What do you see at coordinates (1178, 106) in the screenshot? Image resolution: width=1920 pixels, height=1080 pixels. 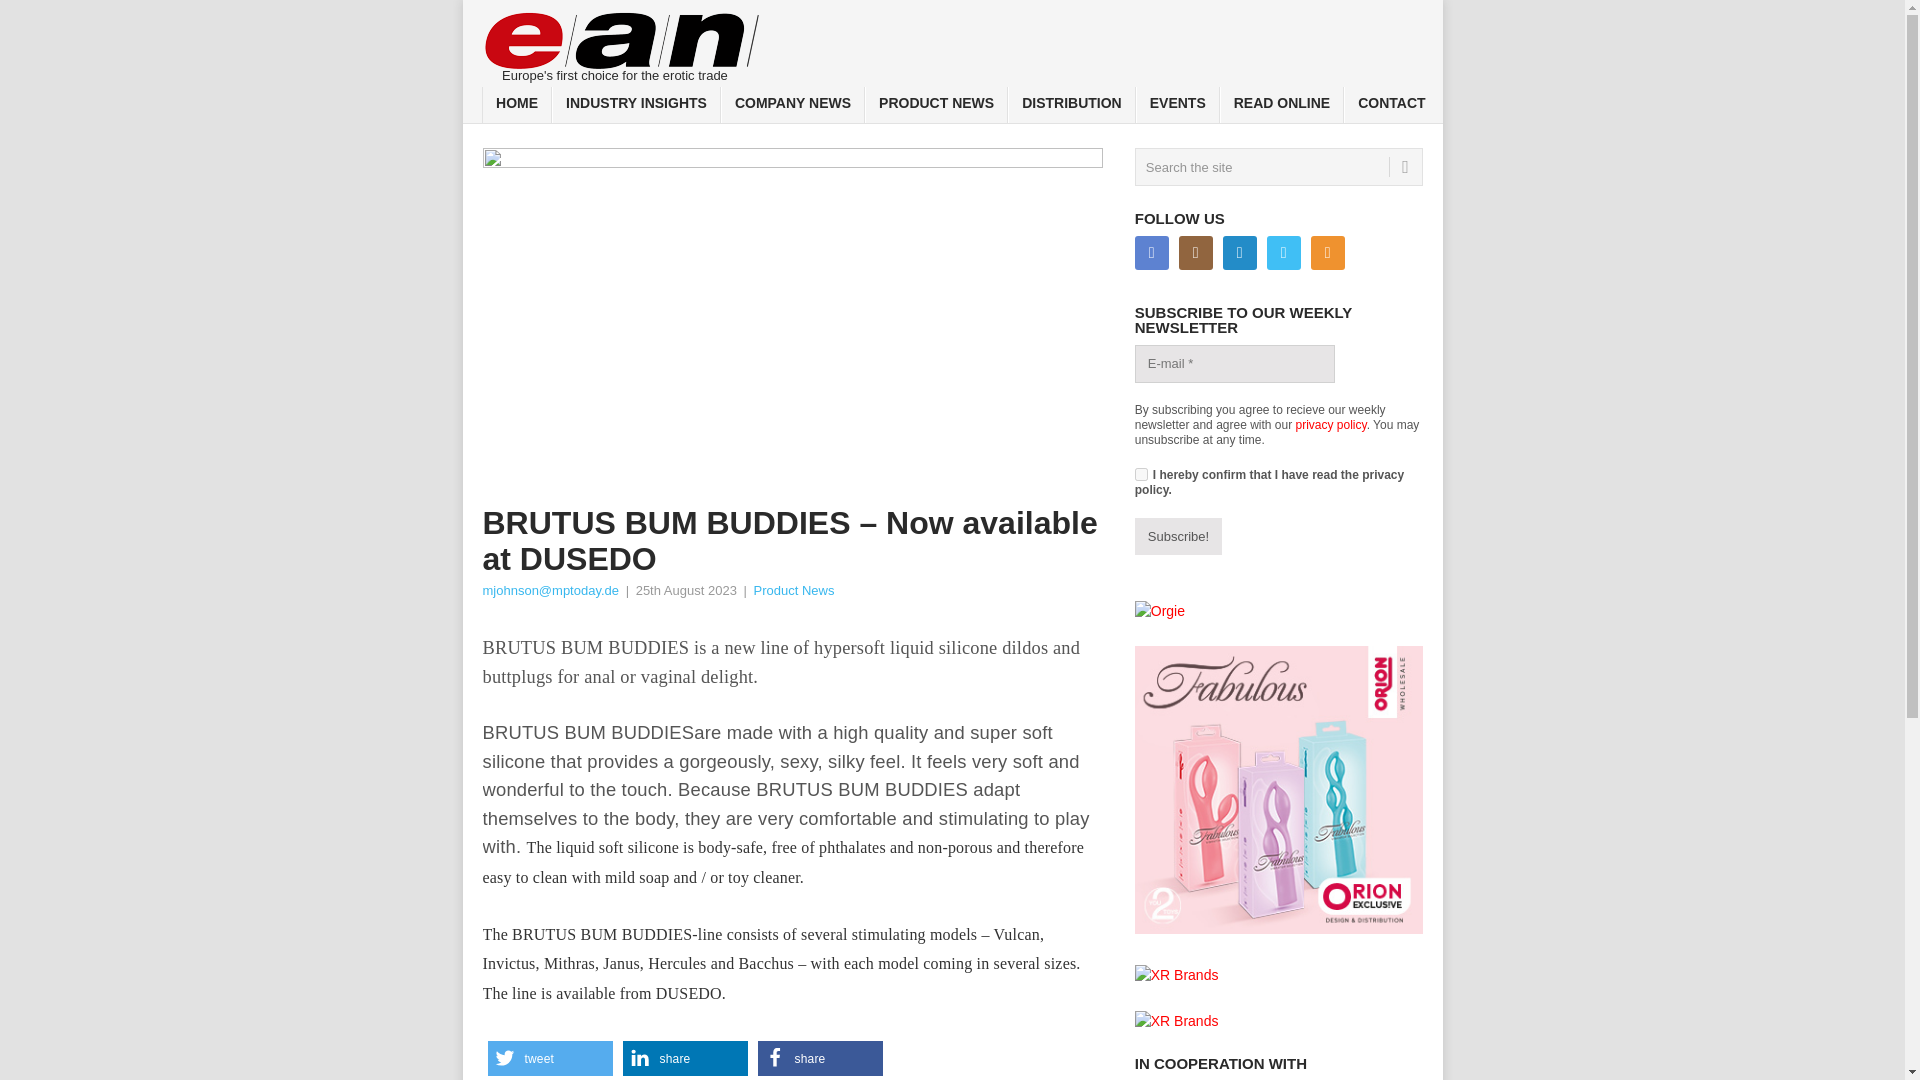 I see `EVENTS` at bounding box center [1178, 106].